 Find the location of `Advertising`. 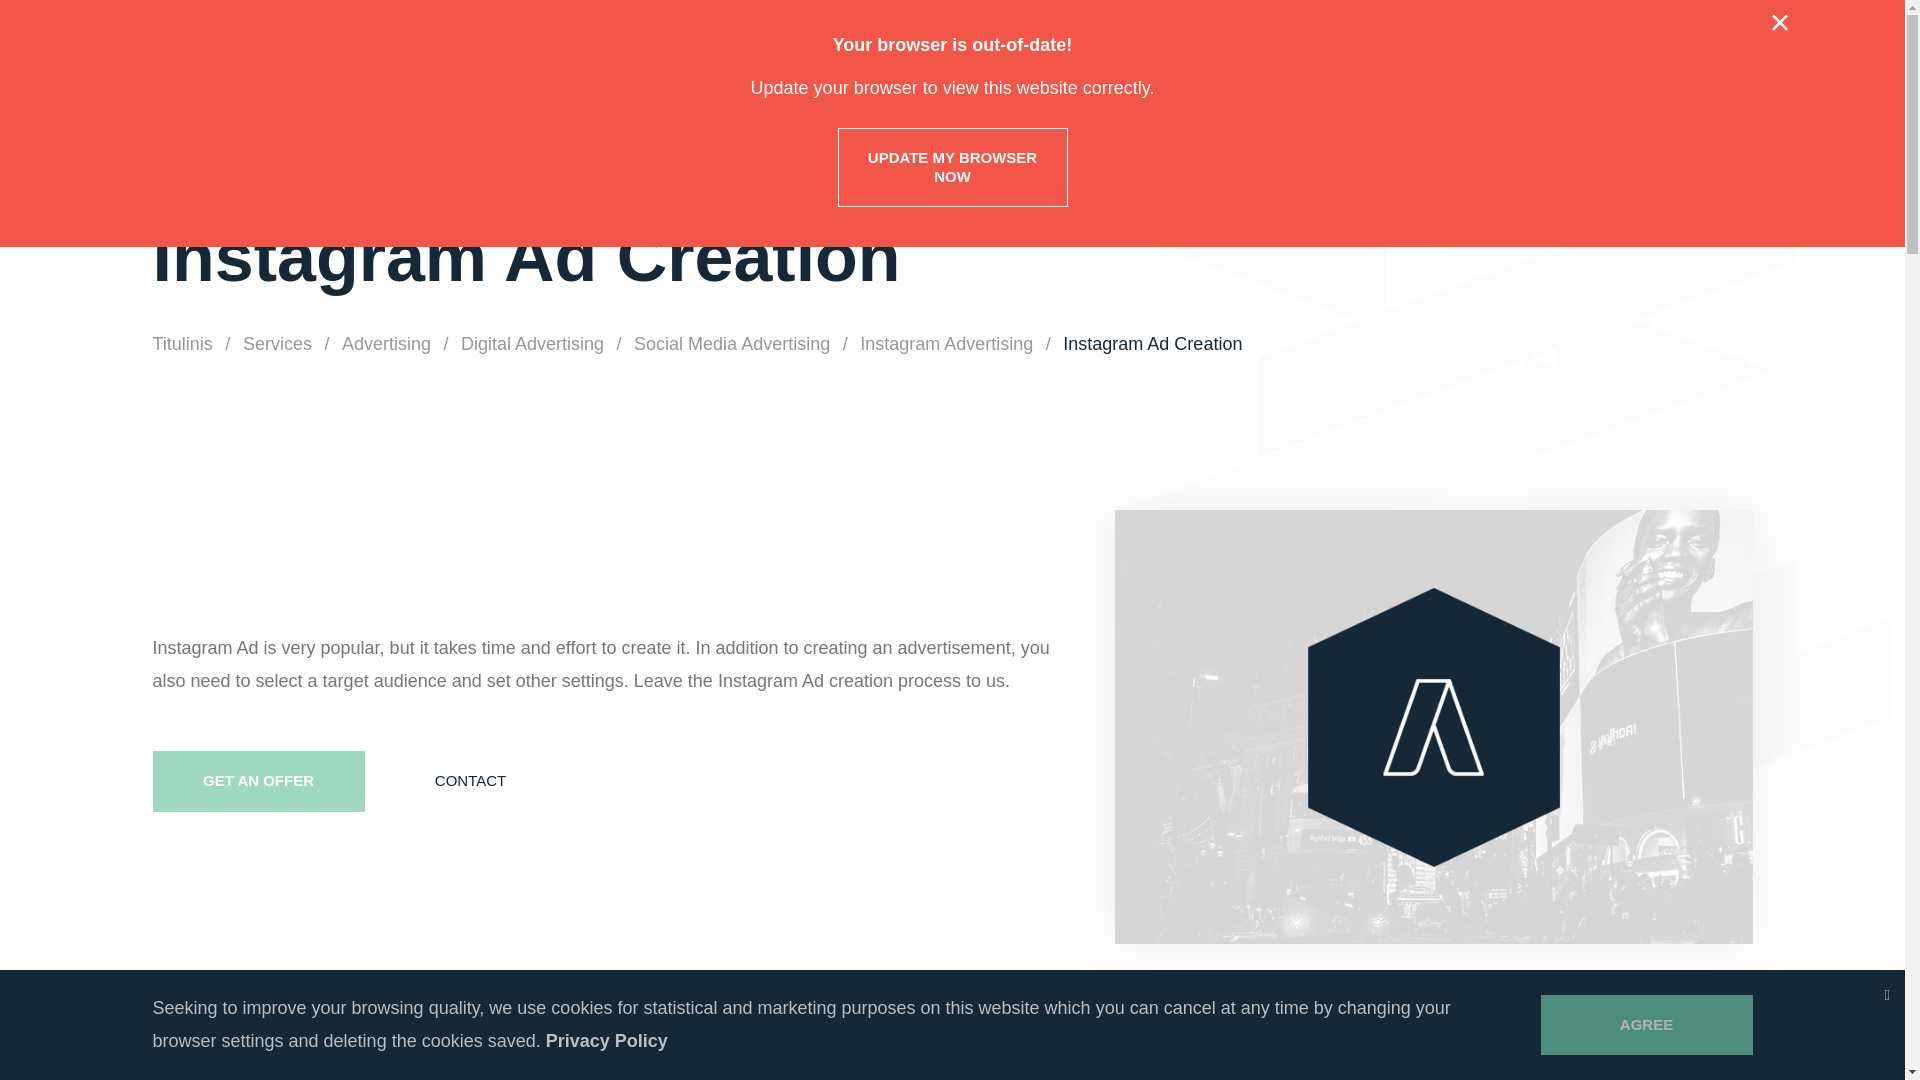

Advertising is located at coordinates (386, 344).